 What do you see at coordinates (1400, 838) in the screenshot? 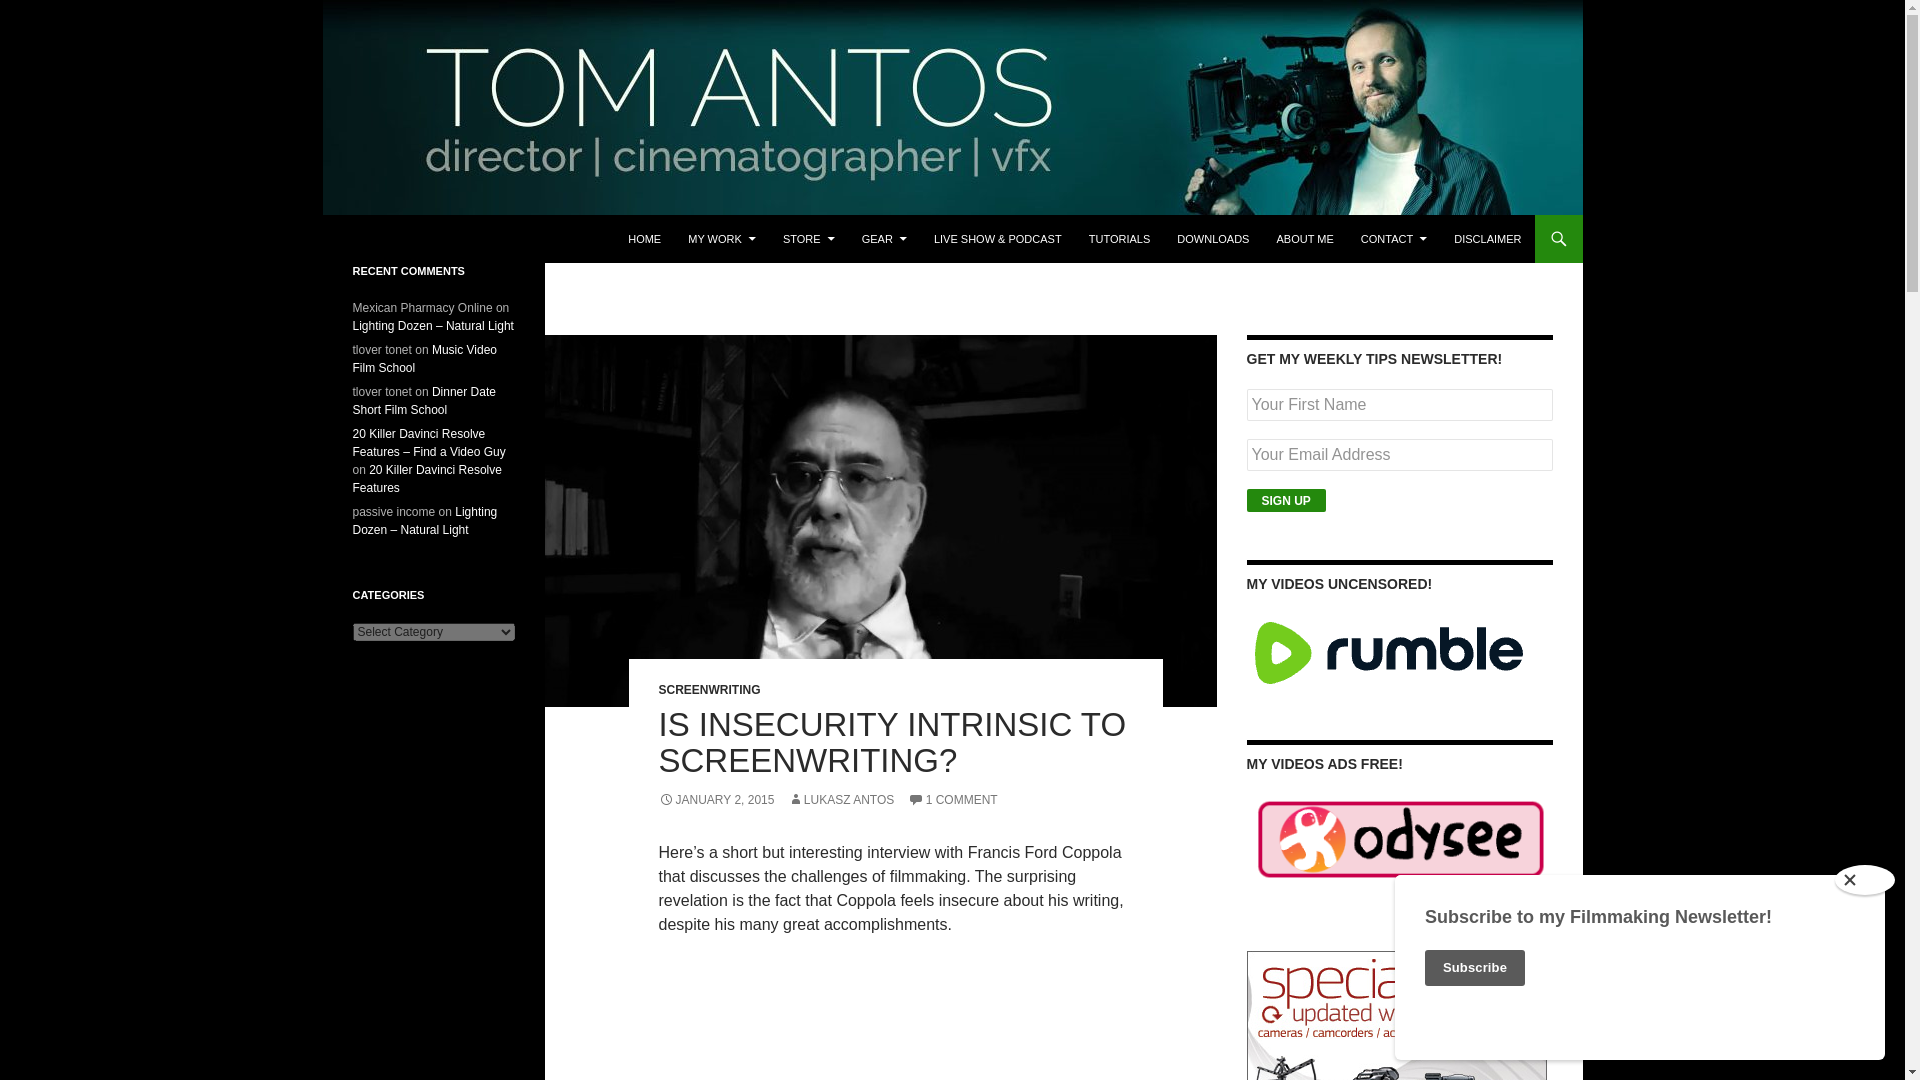
I see `My video Ads Free!` at bounding box center [1400, 838].